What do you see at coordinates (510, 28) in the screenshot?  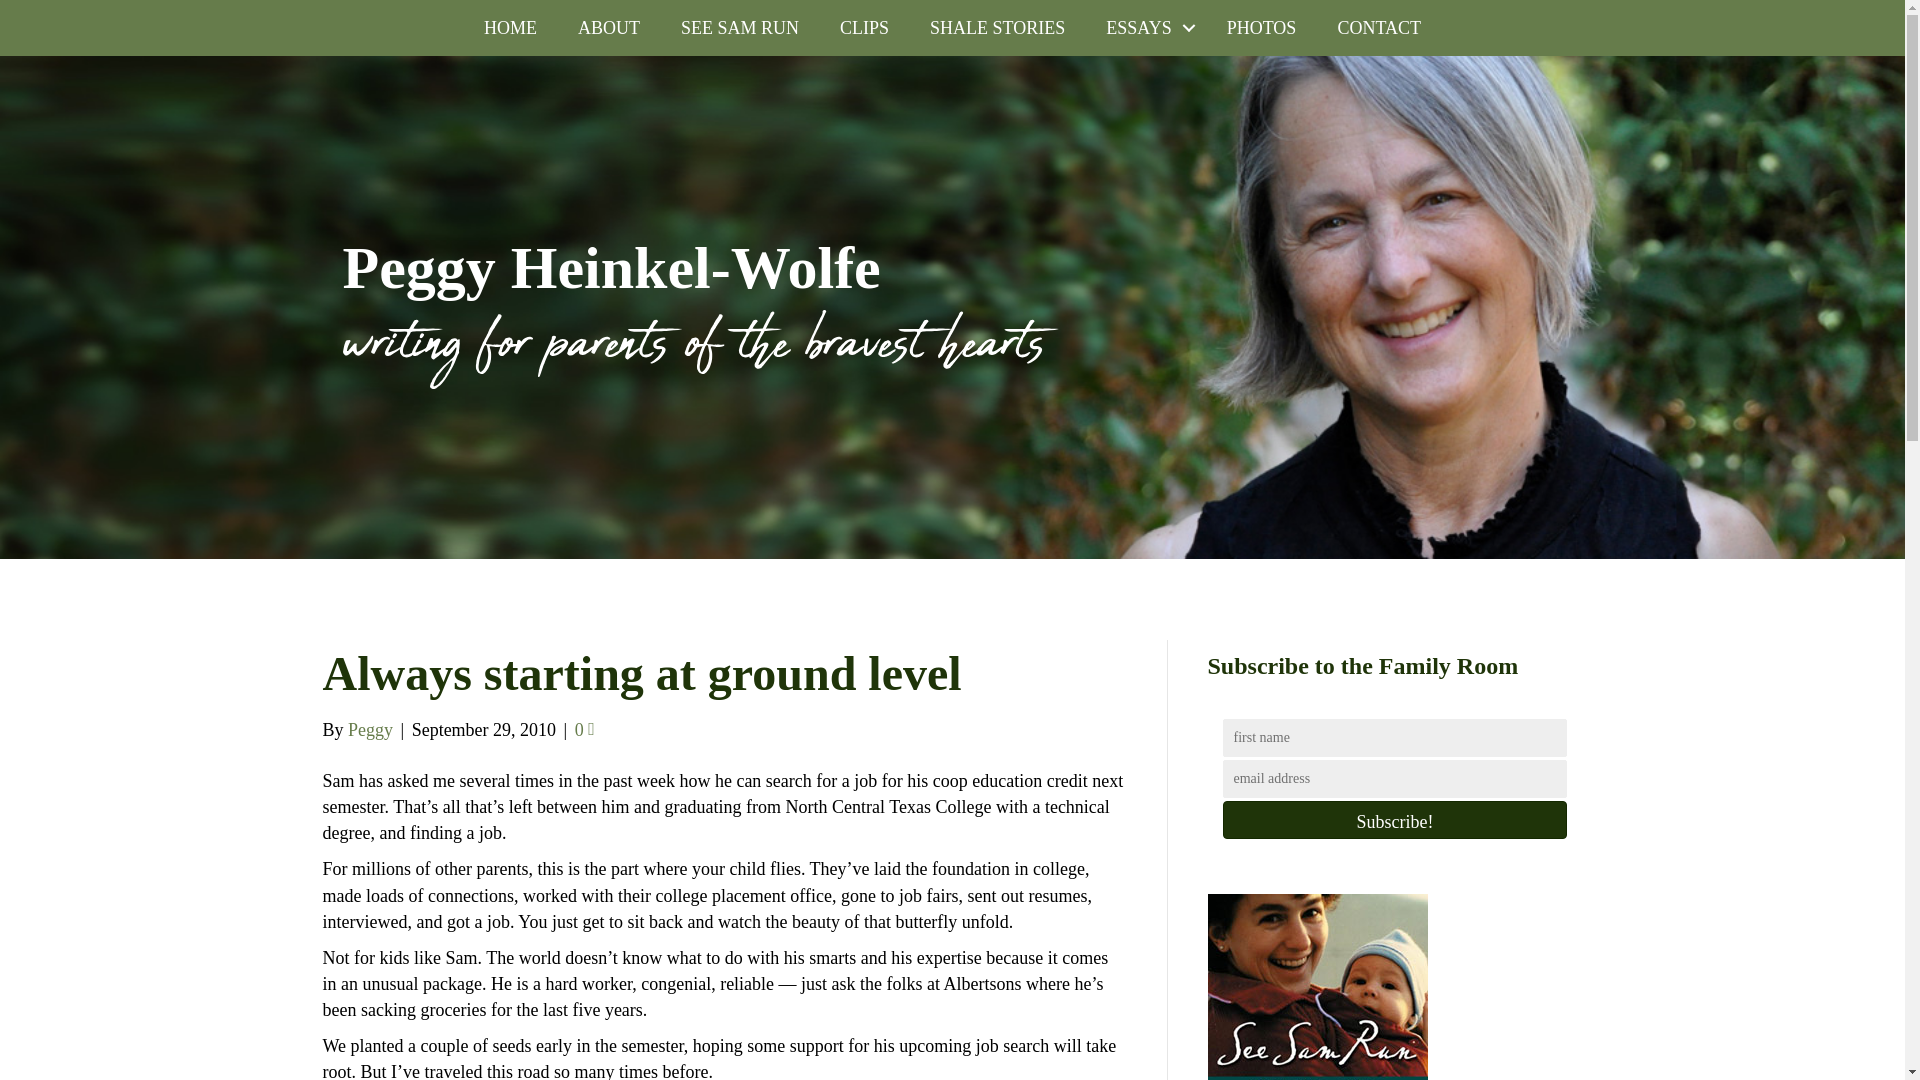 I see `HOME` at bounding box center [510, 28].